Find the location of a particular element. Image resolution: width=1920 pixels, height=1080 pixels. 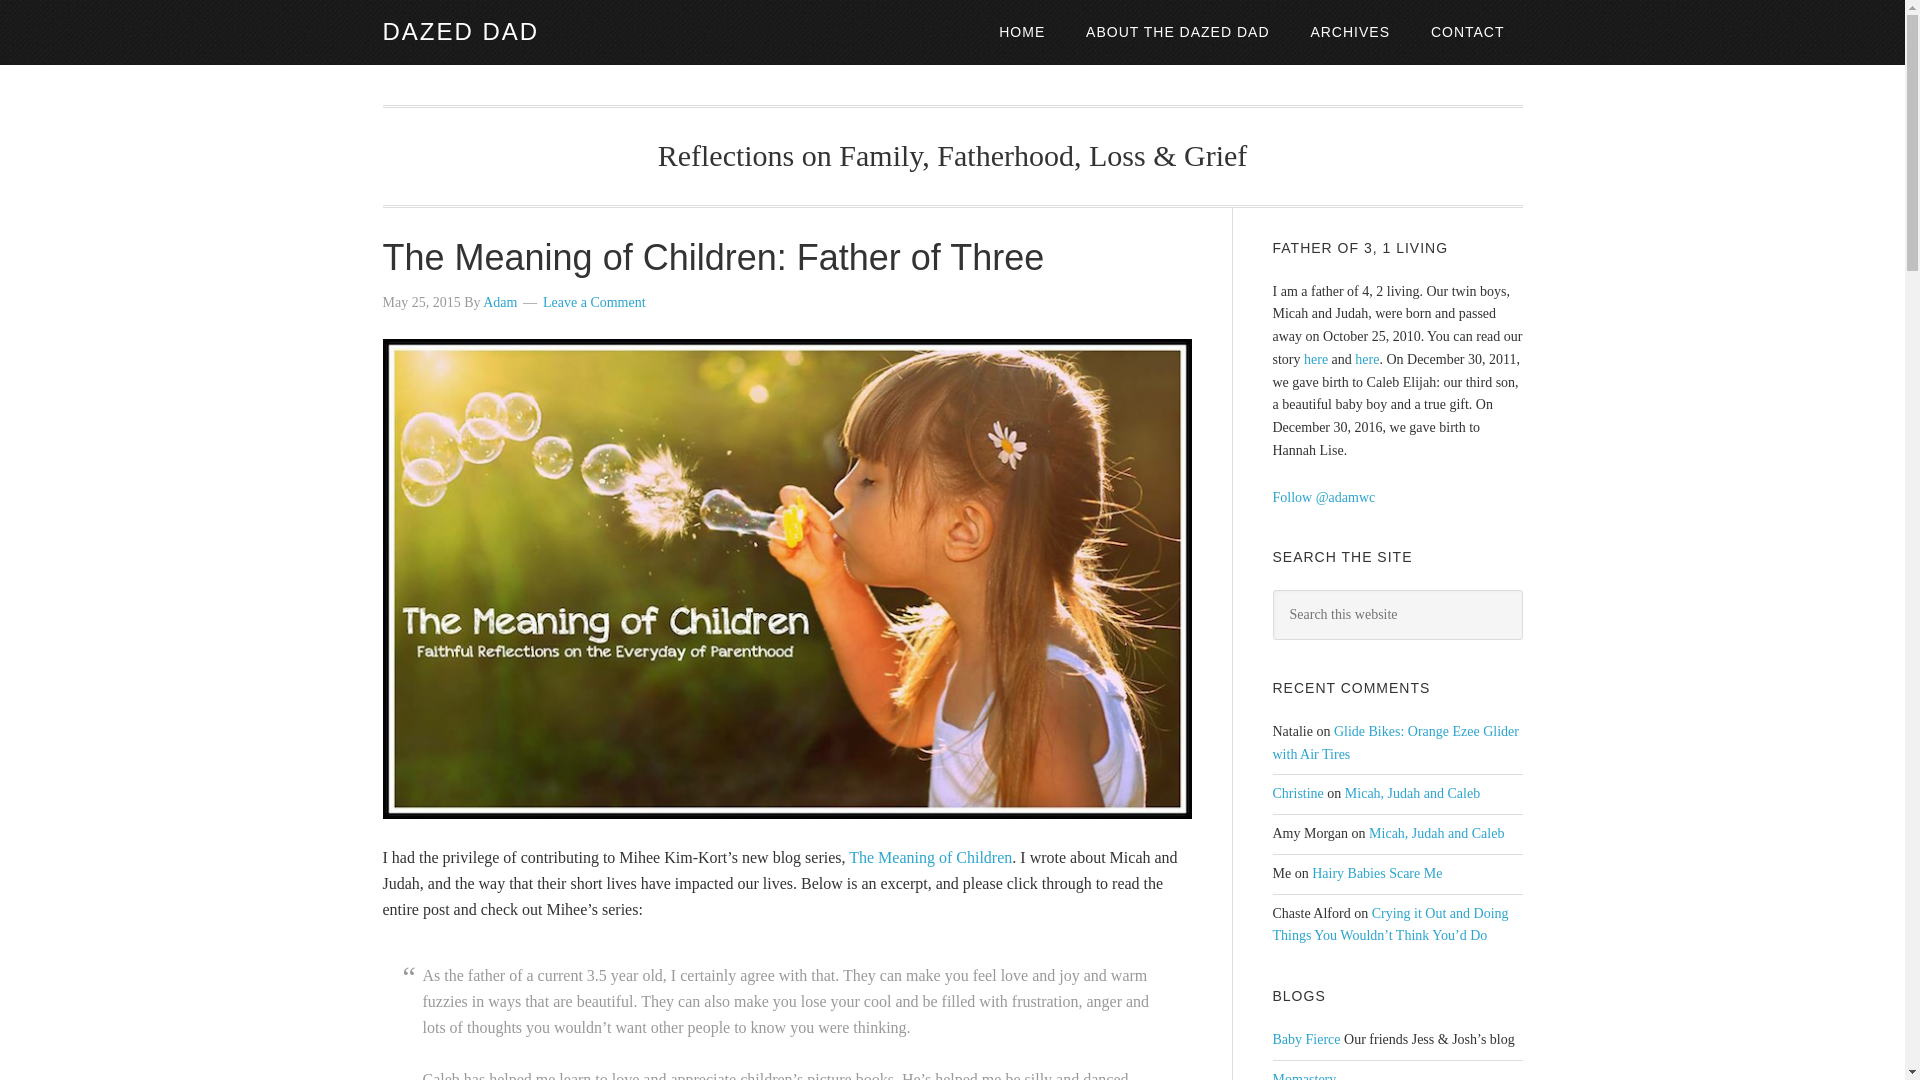

CONTACT is located at coordinates (1468, 32).